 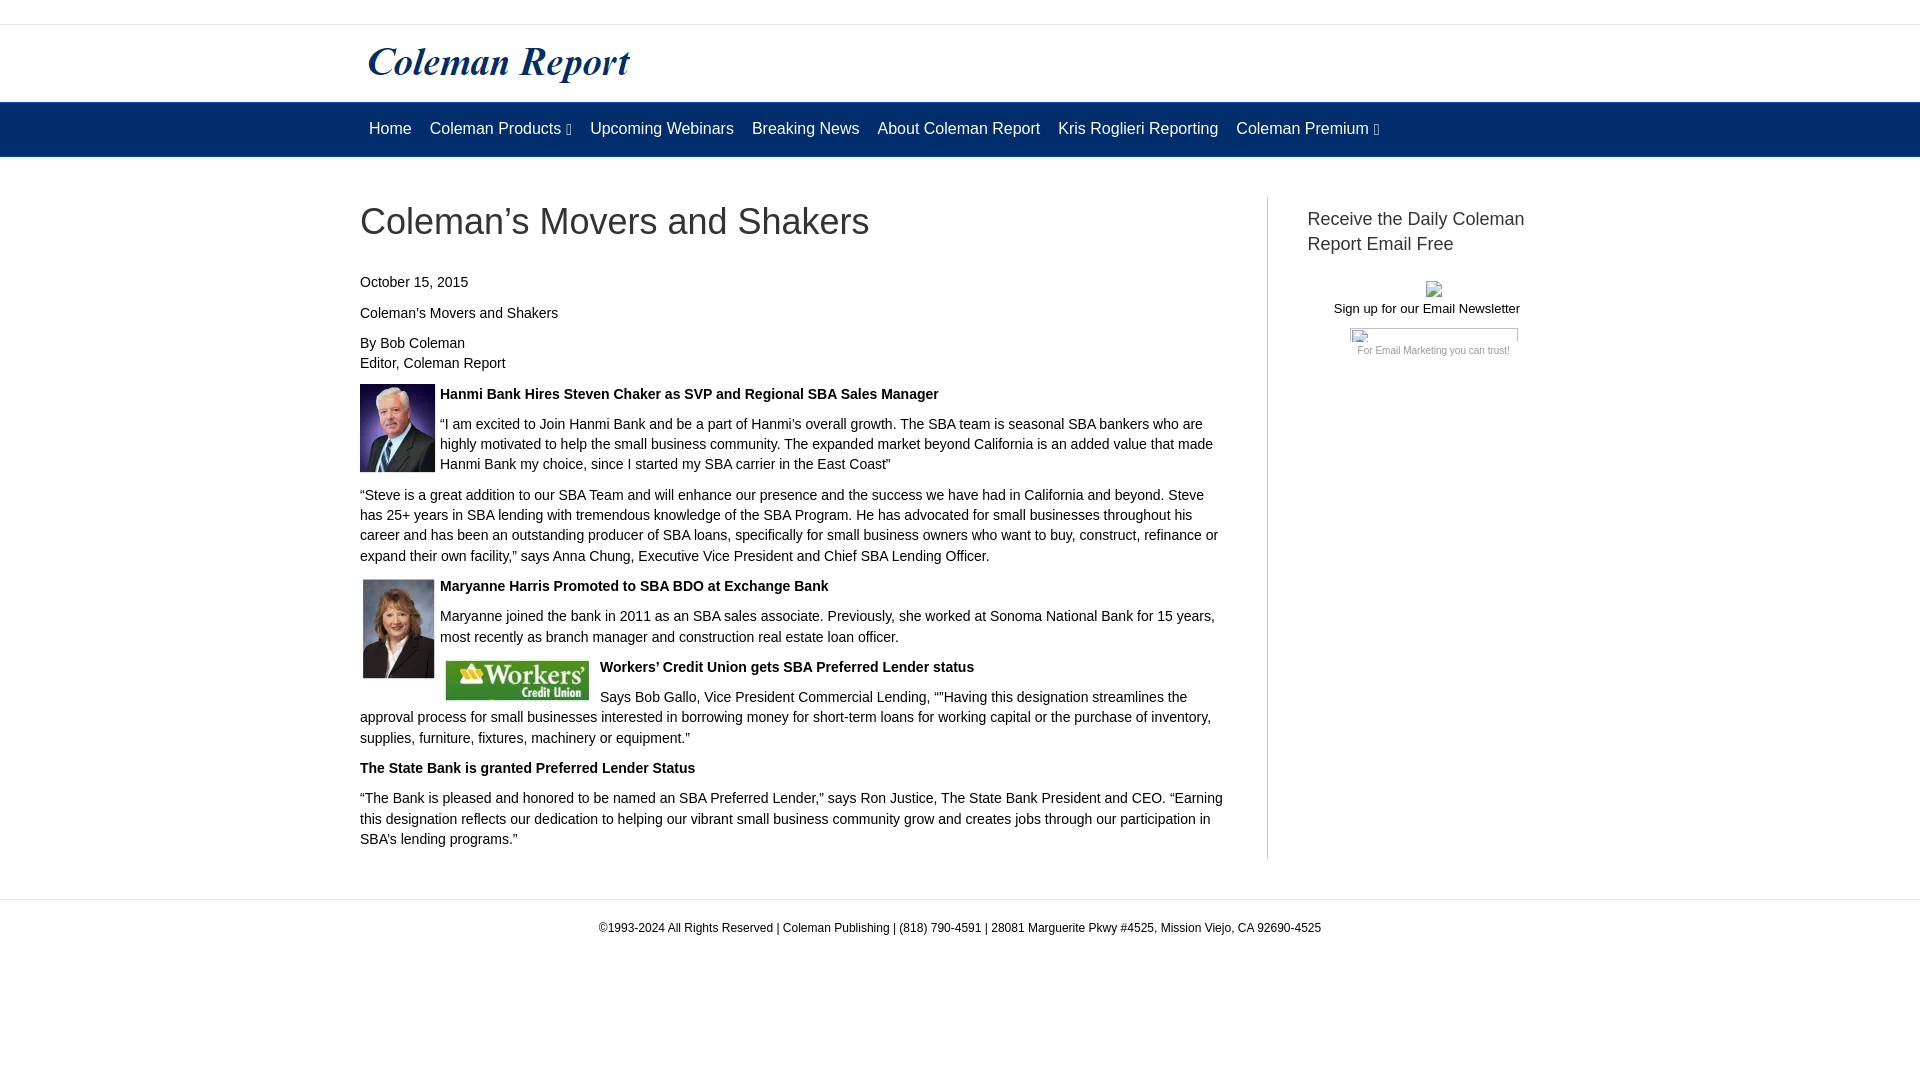 What do you see at coordinates (1427, 308) in the screenshot?
I see `Sign up for our Email Newsletter` at bounding box center [1427, 308].